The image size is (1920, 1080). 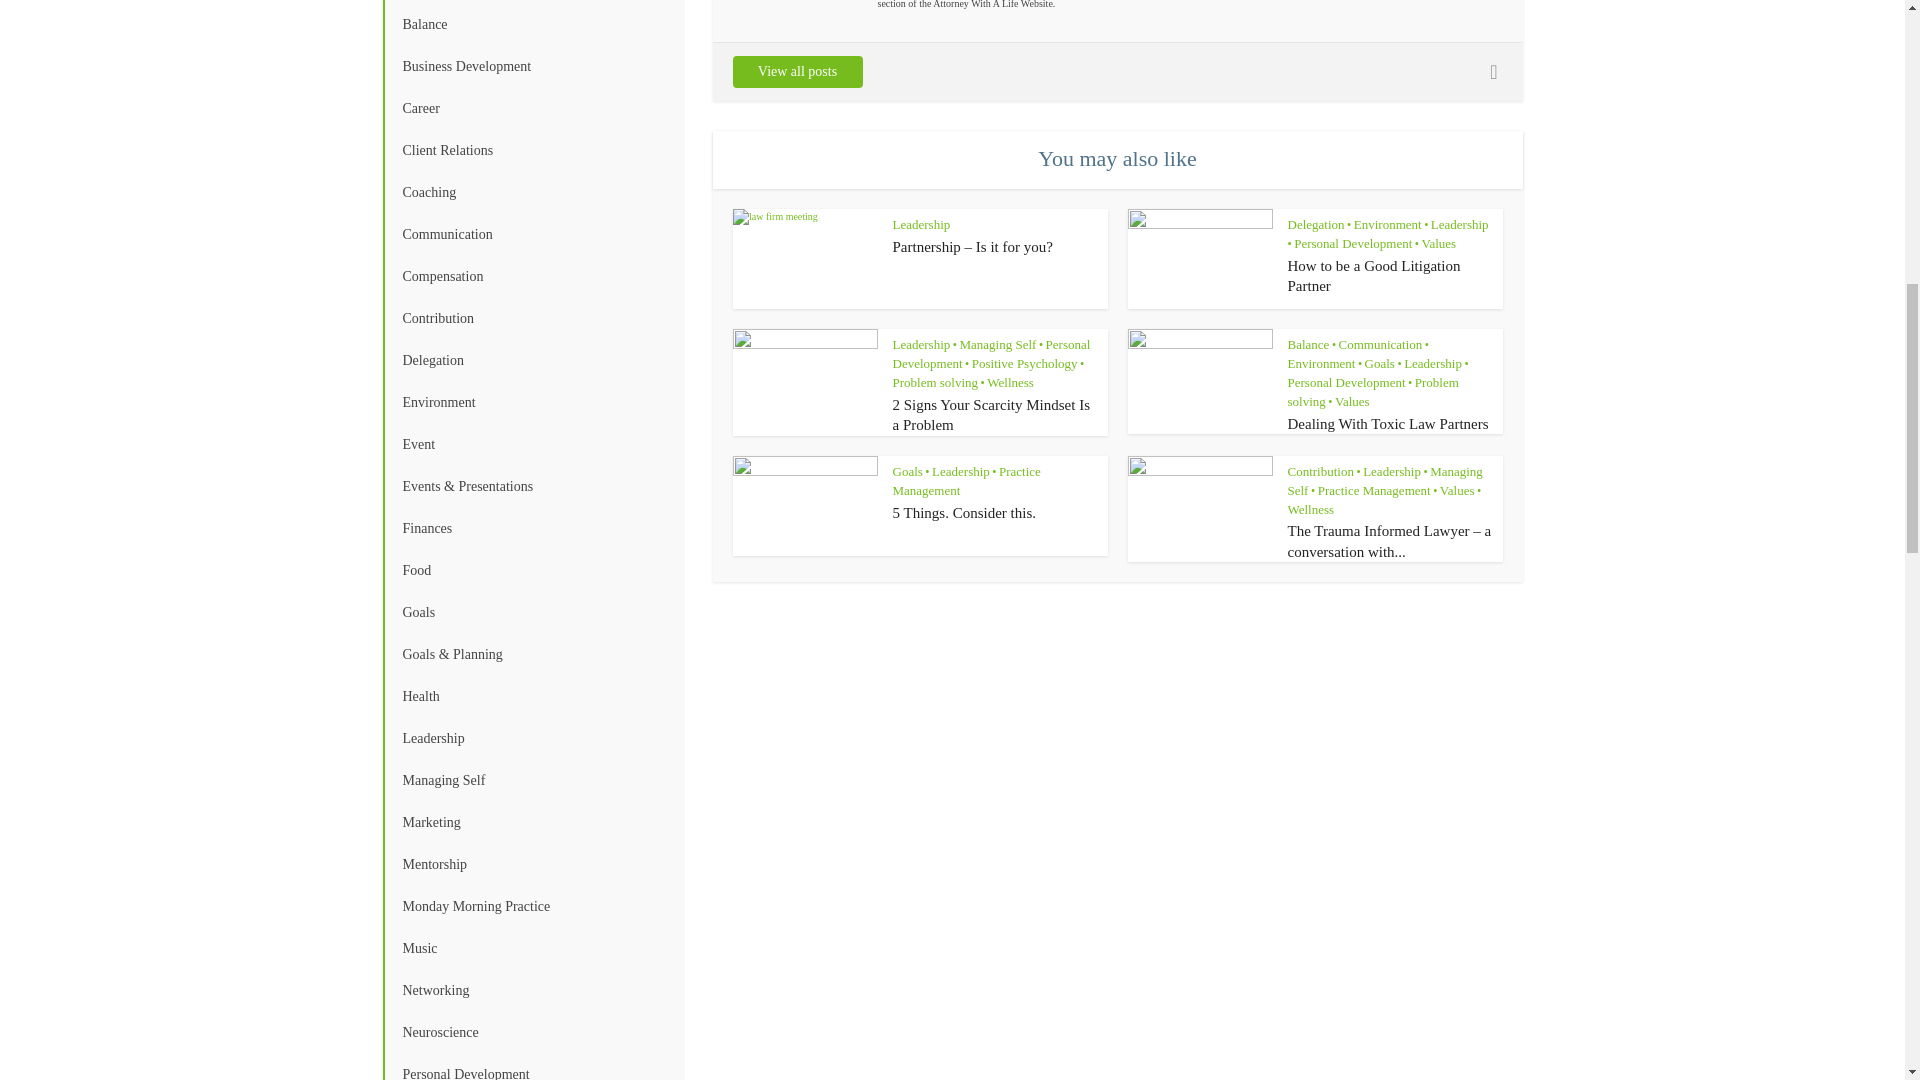 What do you see at coordinates (532, 361) in the screenshot?
I see `Delegation` at bounding box center [532, 361].